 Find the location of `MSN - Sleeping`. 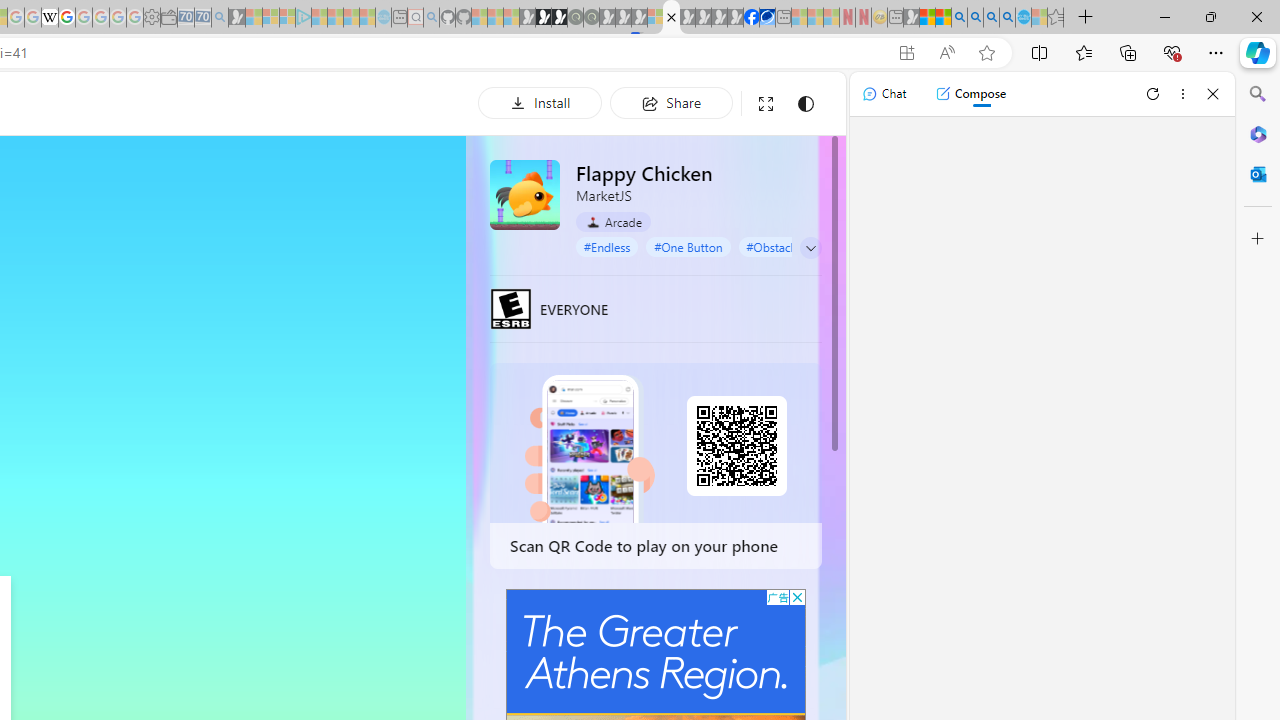

MSN - Sleeping is located at coordinates (911, 18).